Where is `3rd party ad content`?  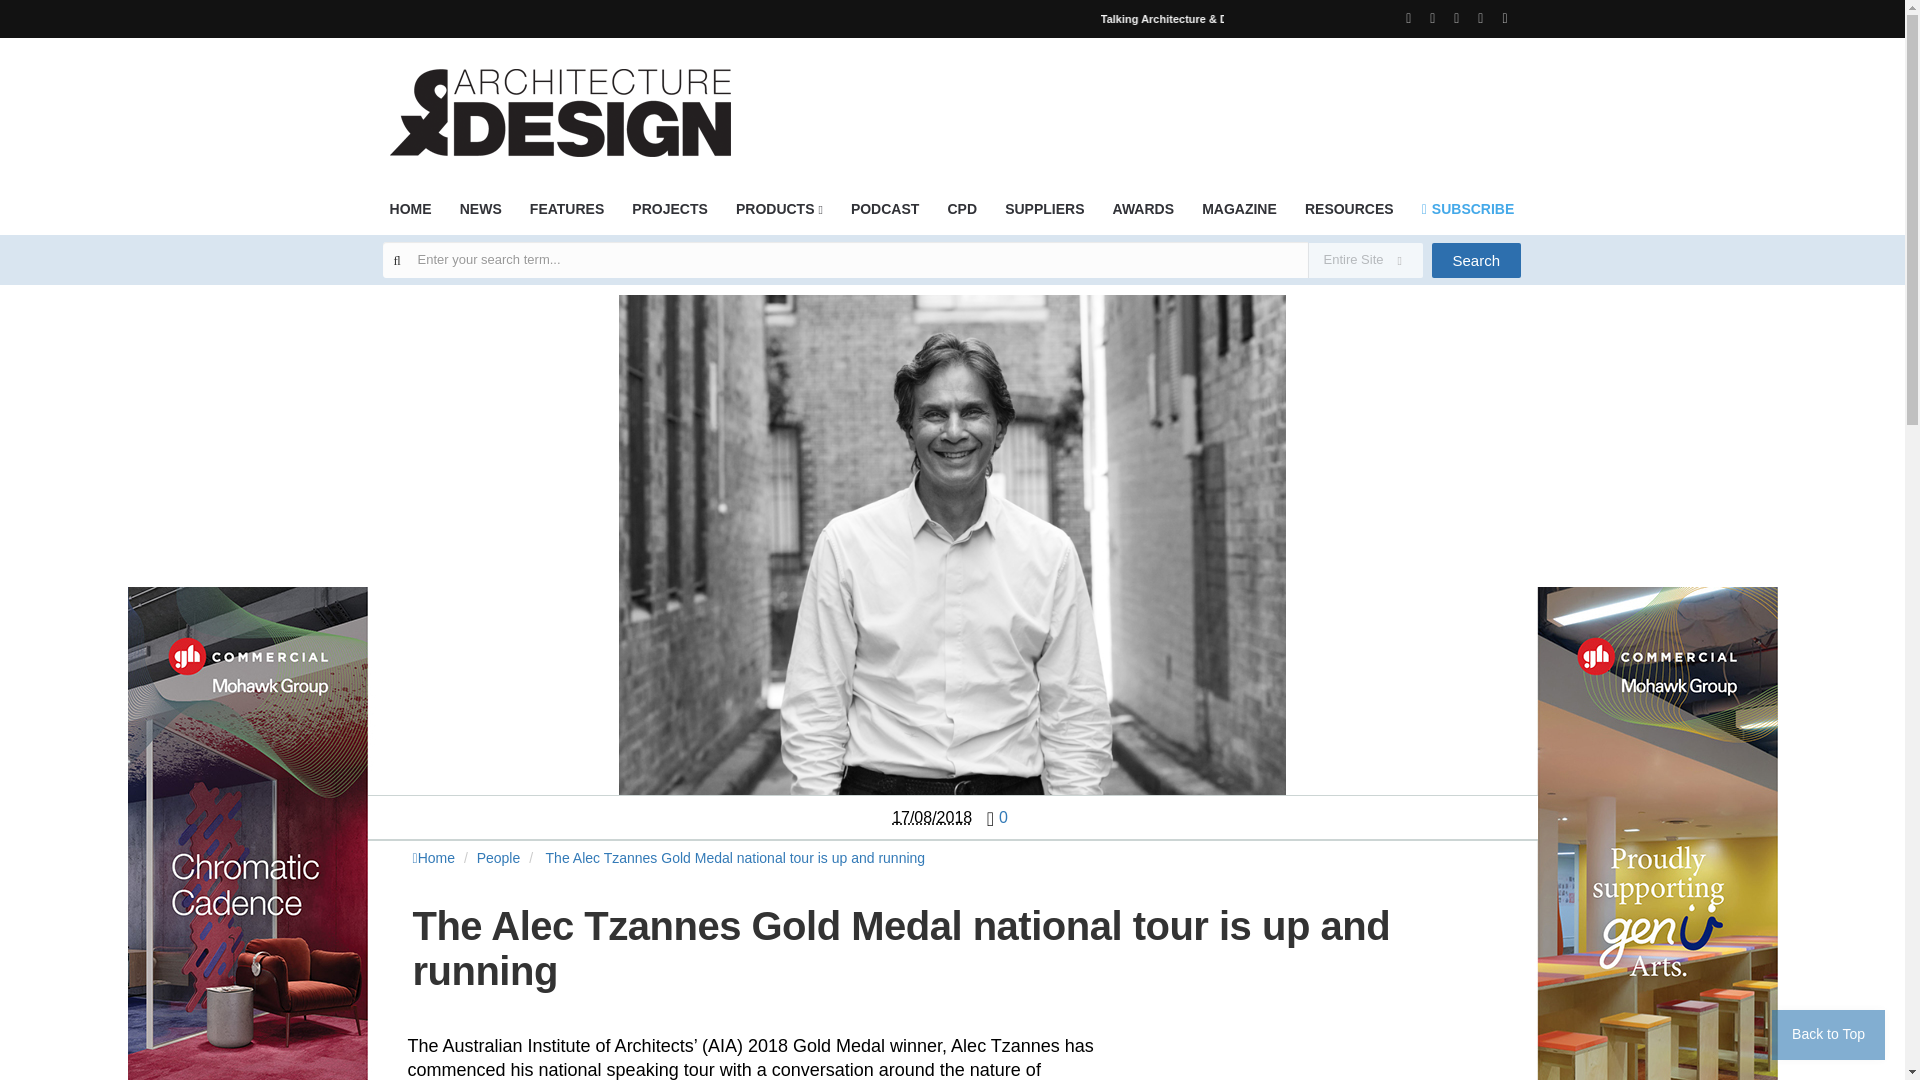
3rd party ad content is located at coordinates (1334, 1067).